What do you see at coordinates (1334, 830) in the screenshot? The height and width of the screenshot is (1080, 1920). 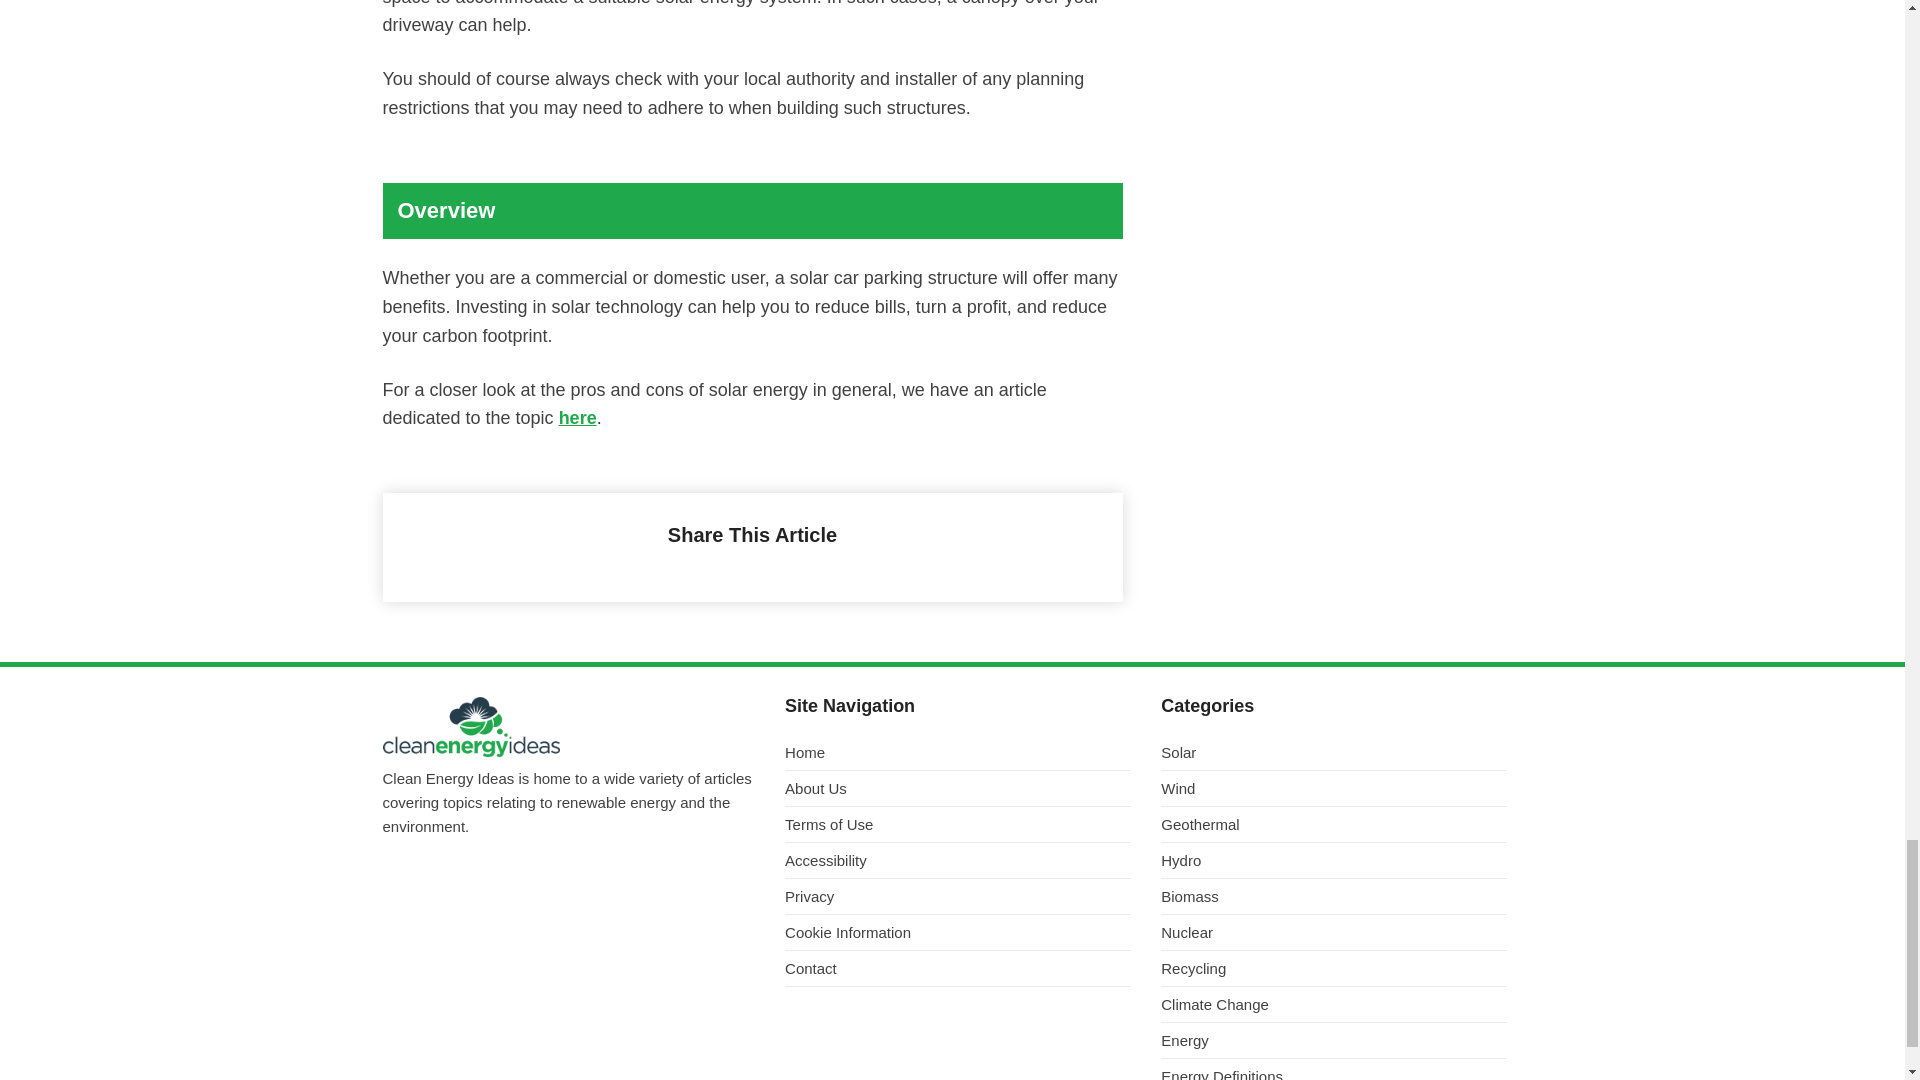 I see `Geothermal` at bounding box center [1334, 830].